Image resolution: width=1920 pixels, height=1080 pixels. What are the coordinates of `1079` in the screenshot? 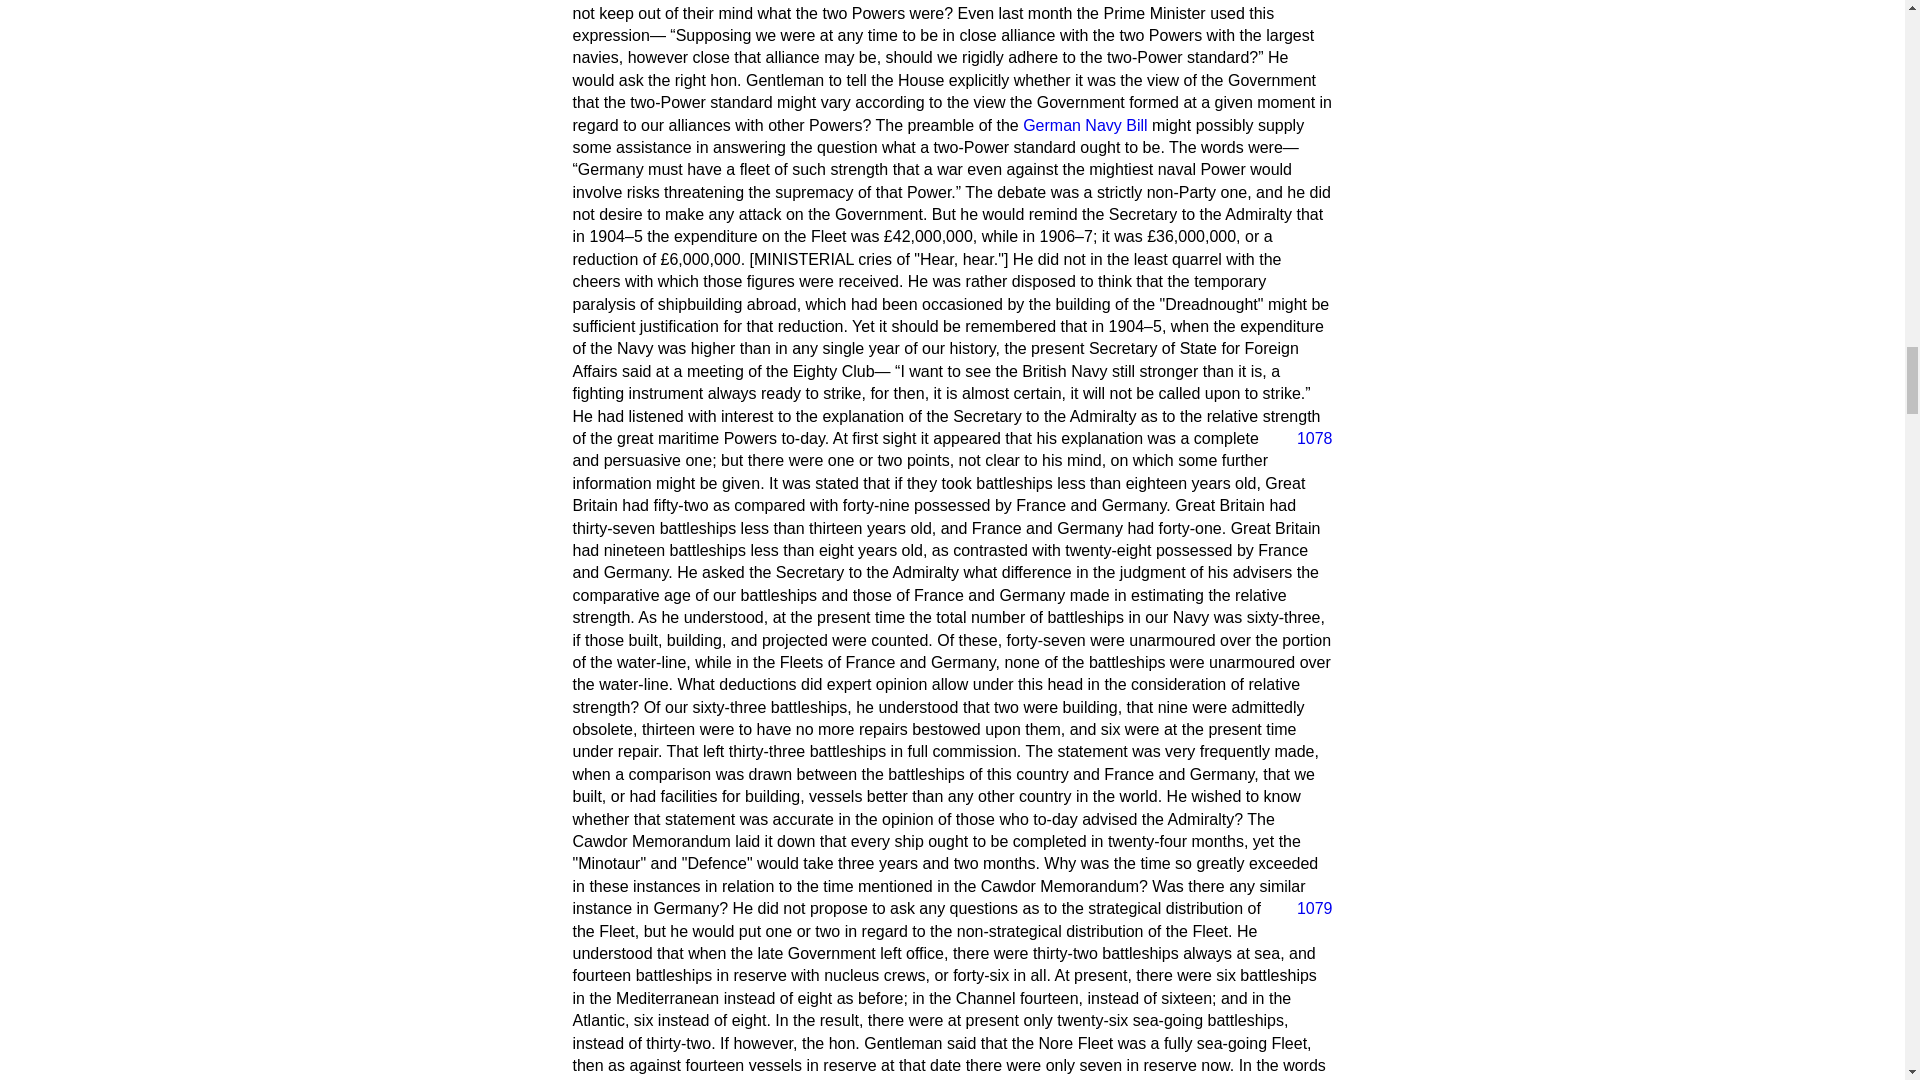 It's located at (1306, 908).